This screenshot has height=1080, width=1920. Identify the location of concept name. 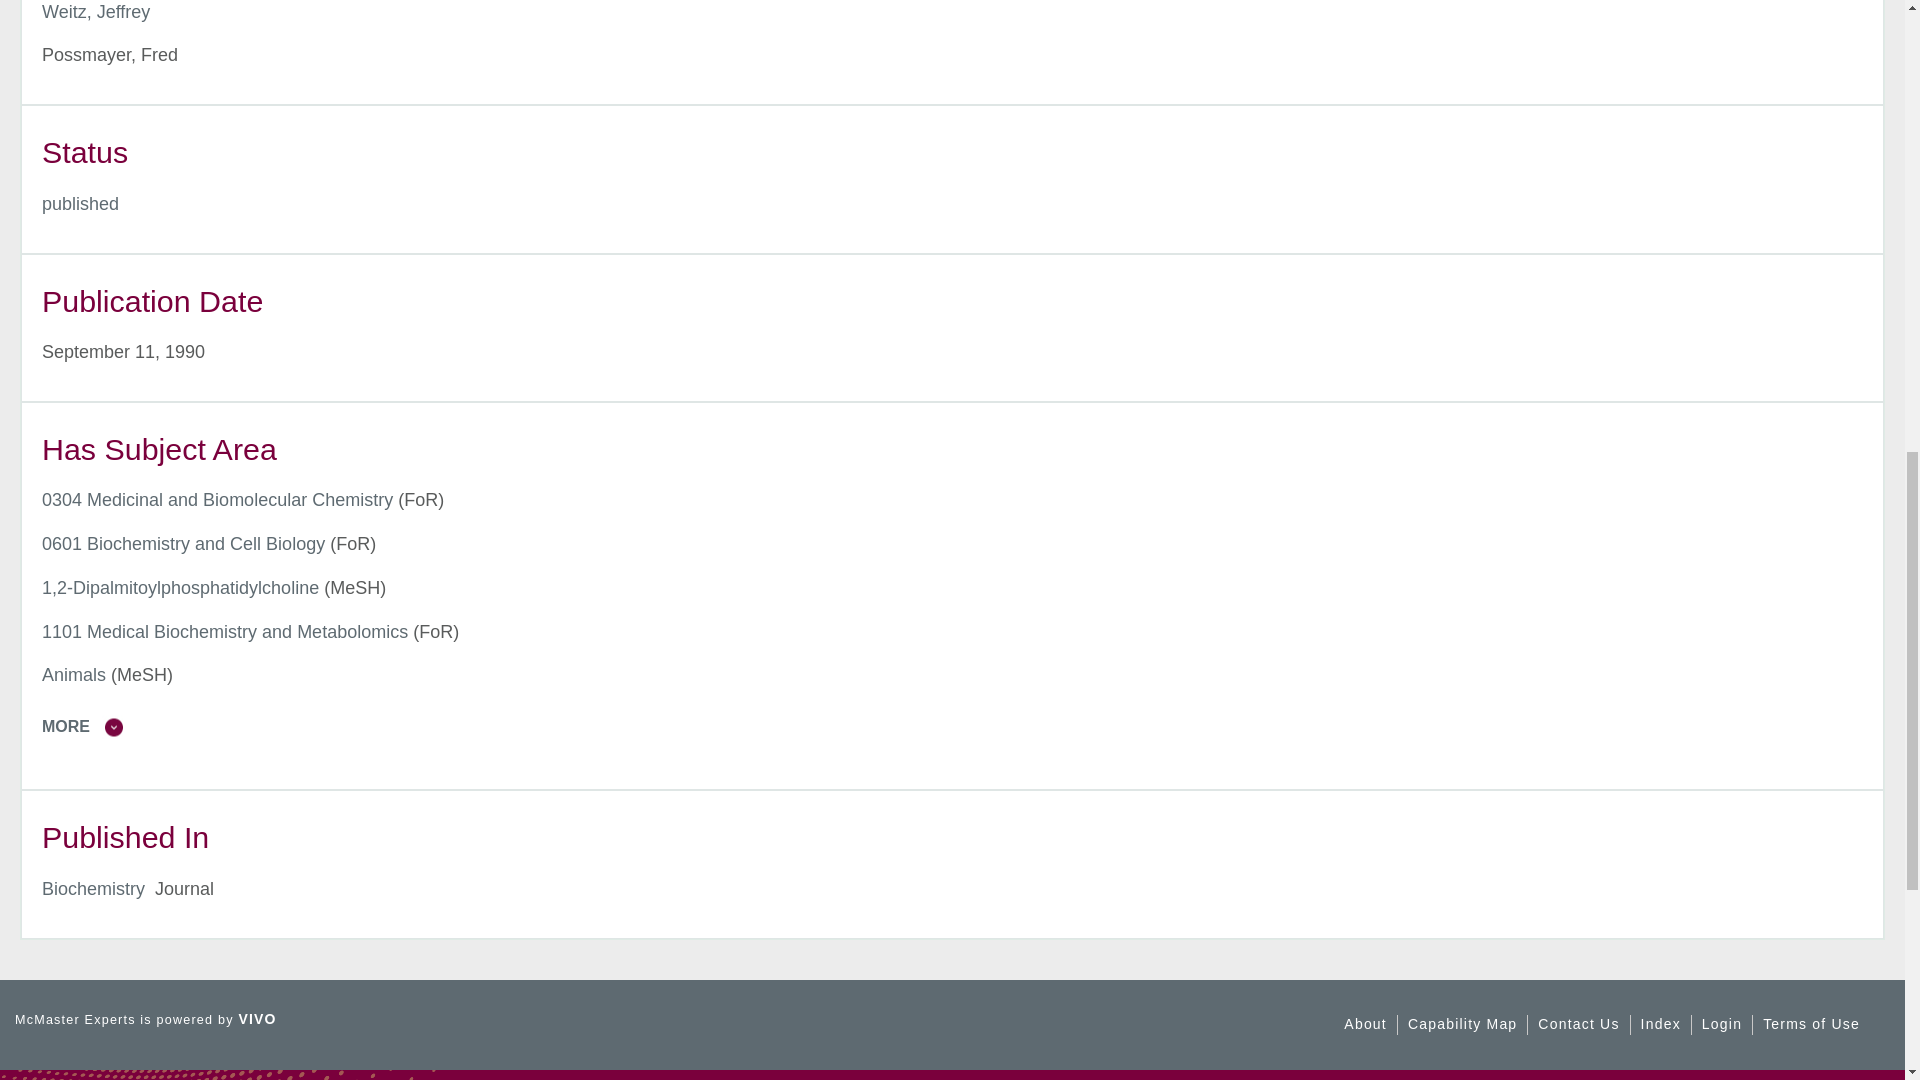
(180, 588).